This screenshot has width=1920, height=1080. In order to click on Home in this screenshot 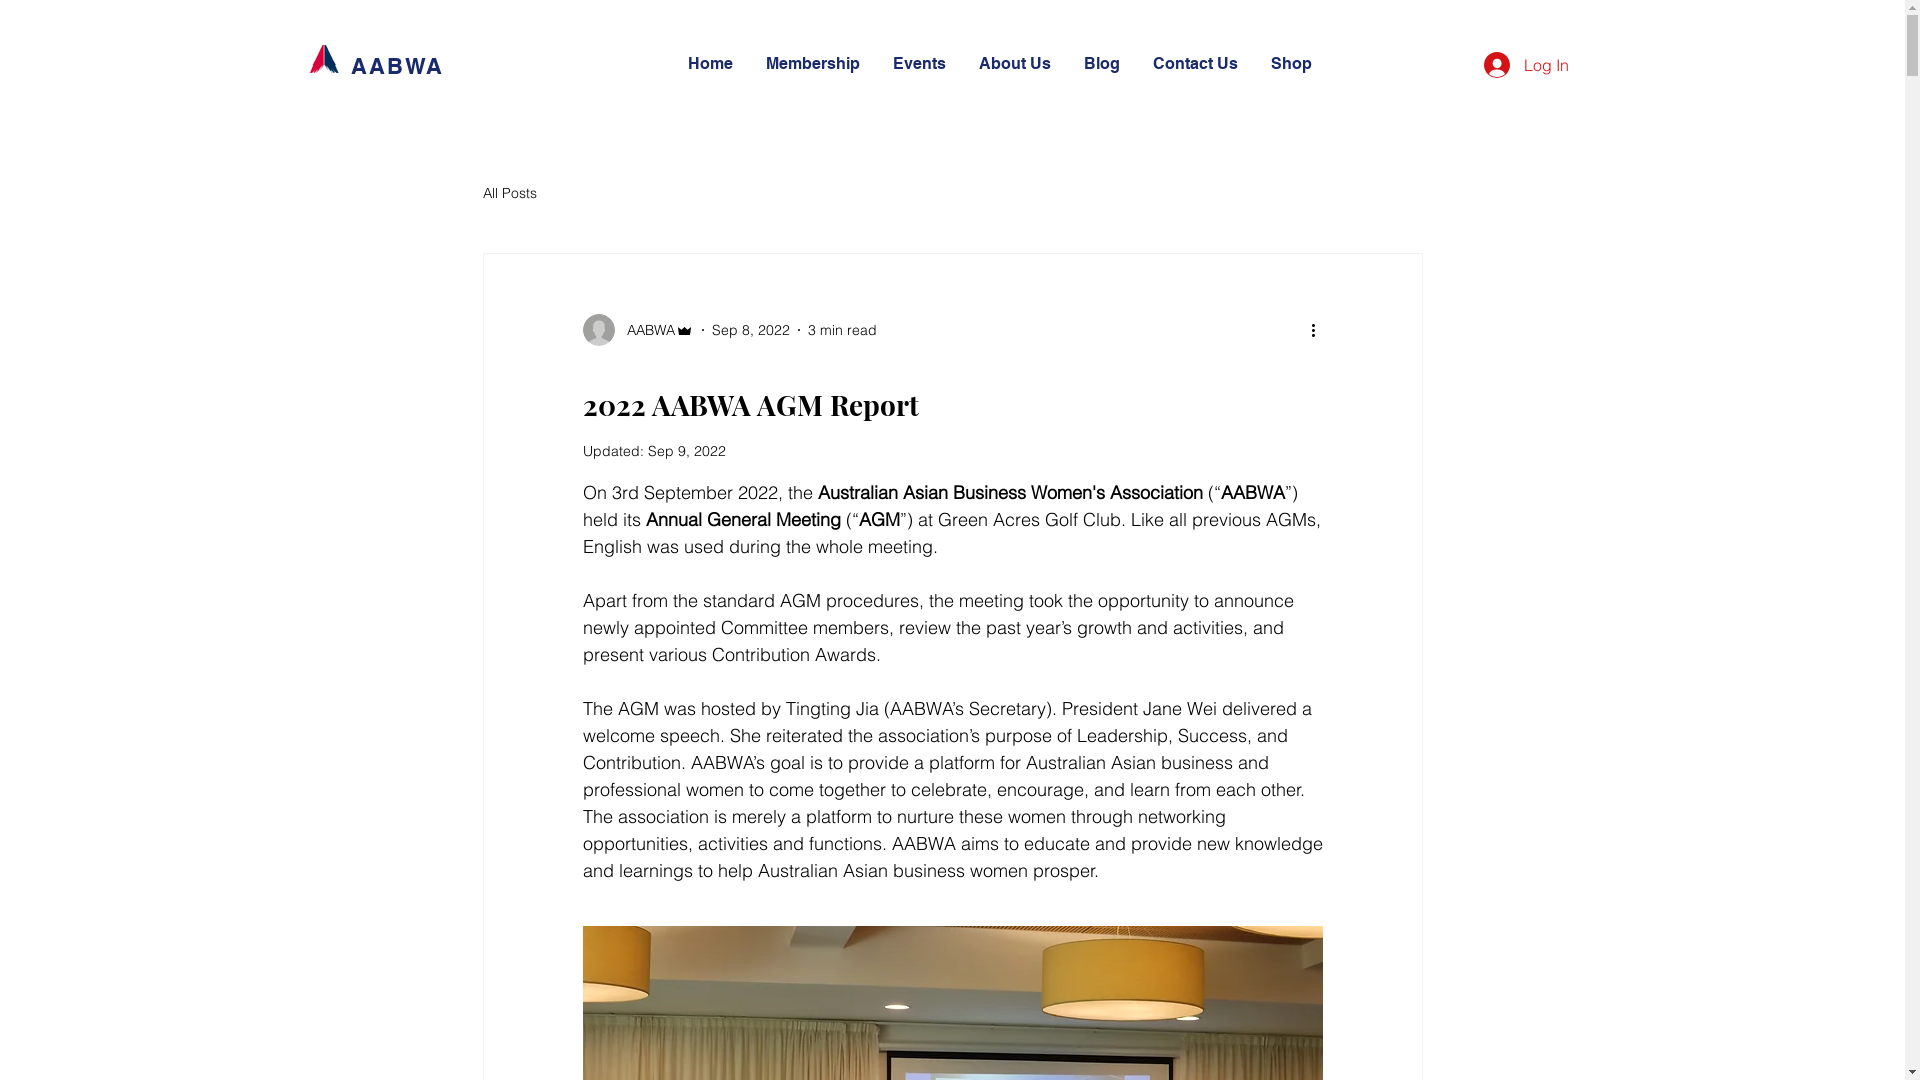, I will do `click(711, 64)`.